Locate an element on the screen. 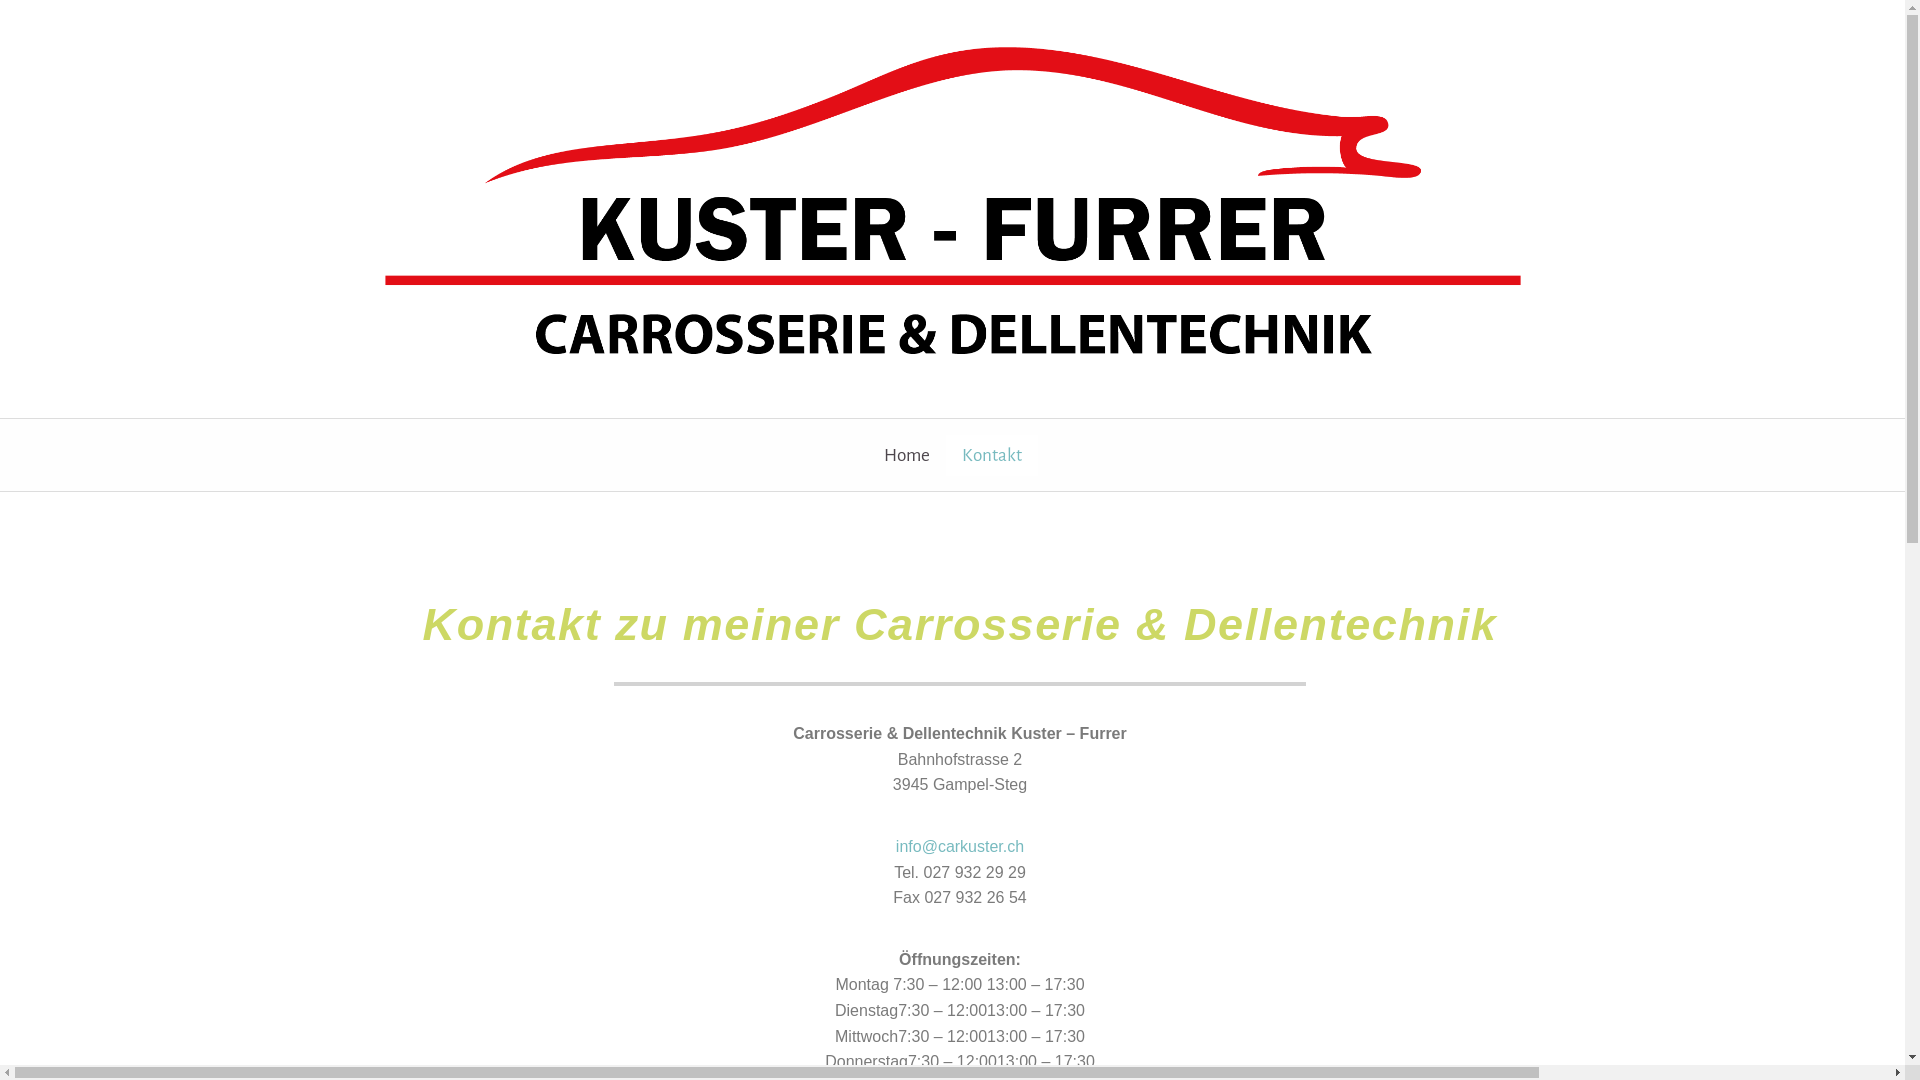  Home is located at coordinates (907, 456).